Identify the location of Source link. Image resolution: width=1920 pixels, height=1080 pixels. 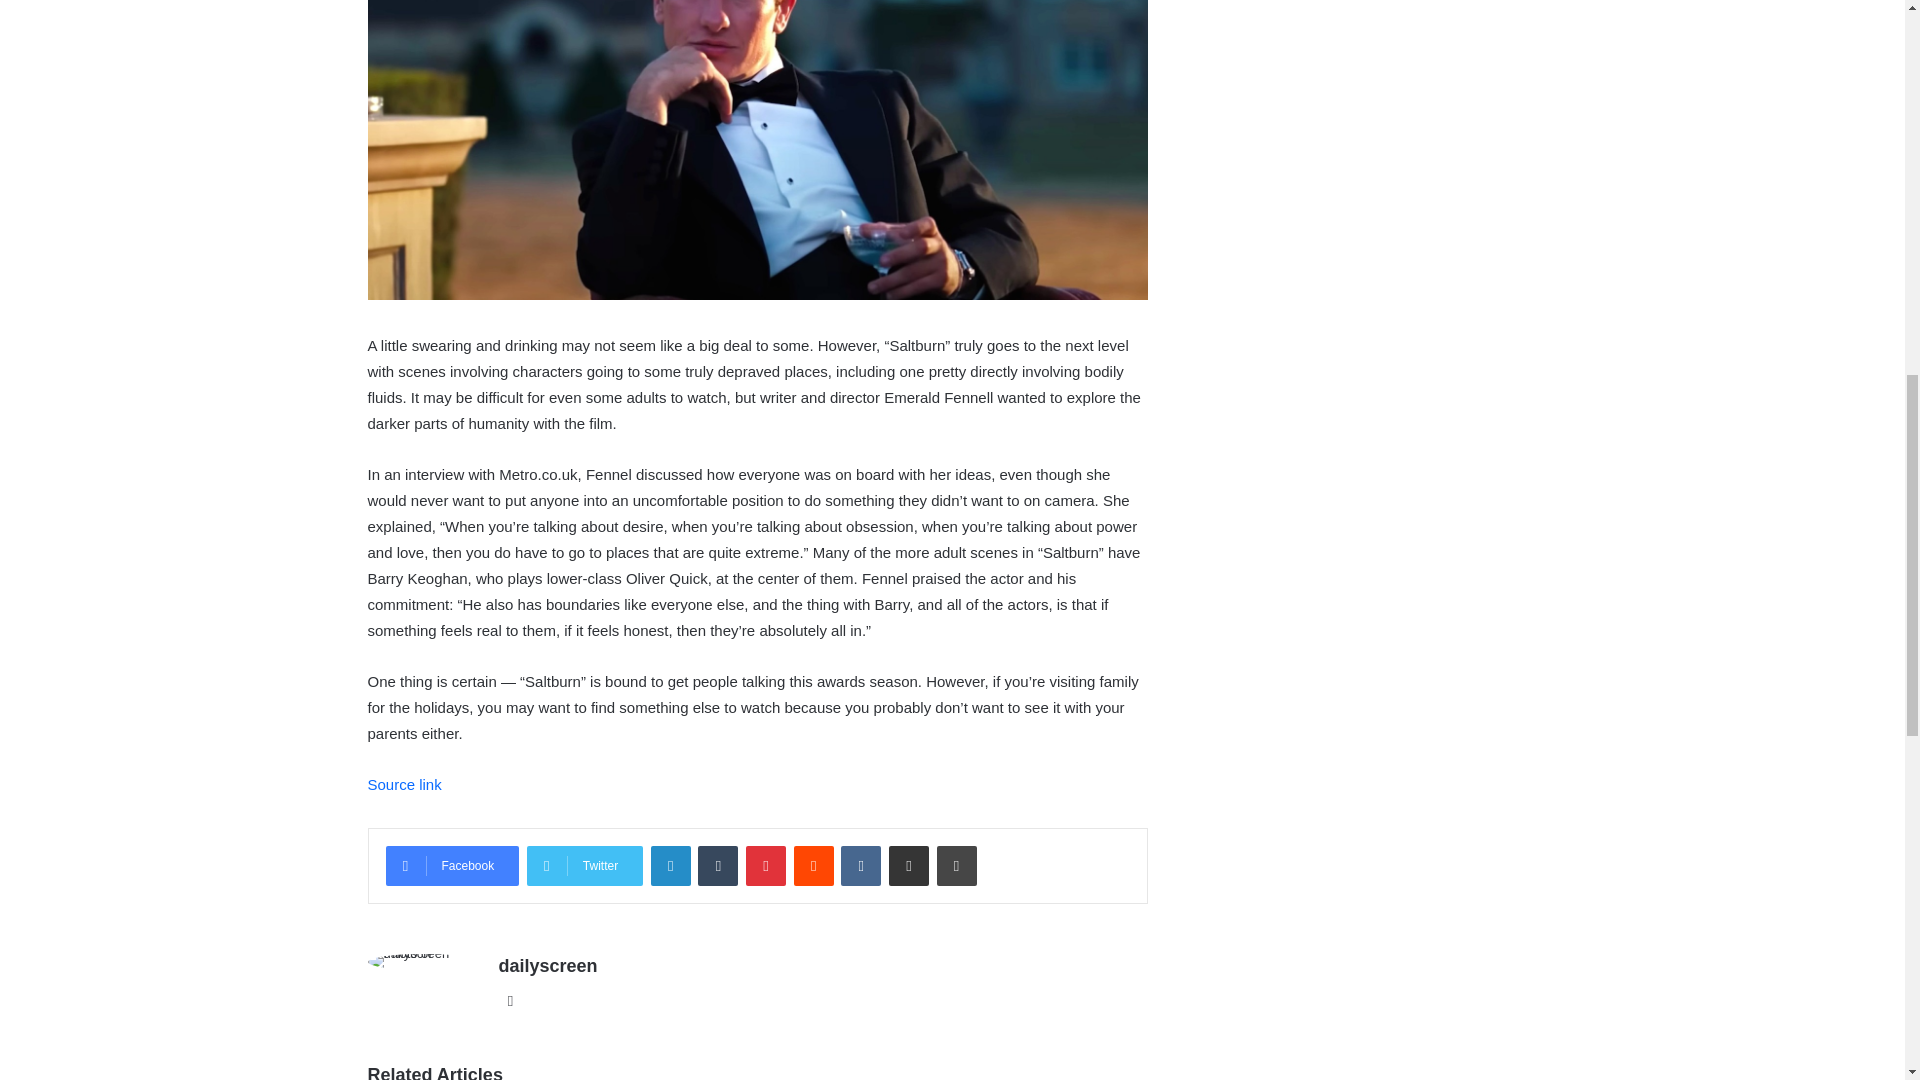
(404, 784).